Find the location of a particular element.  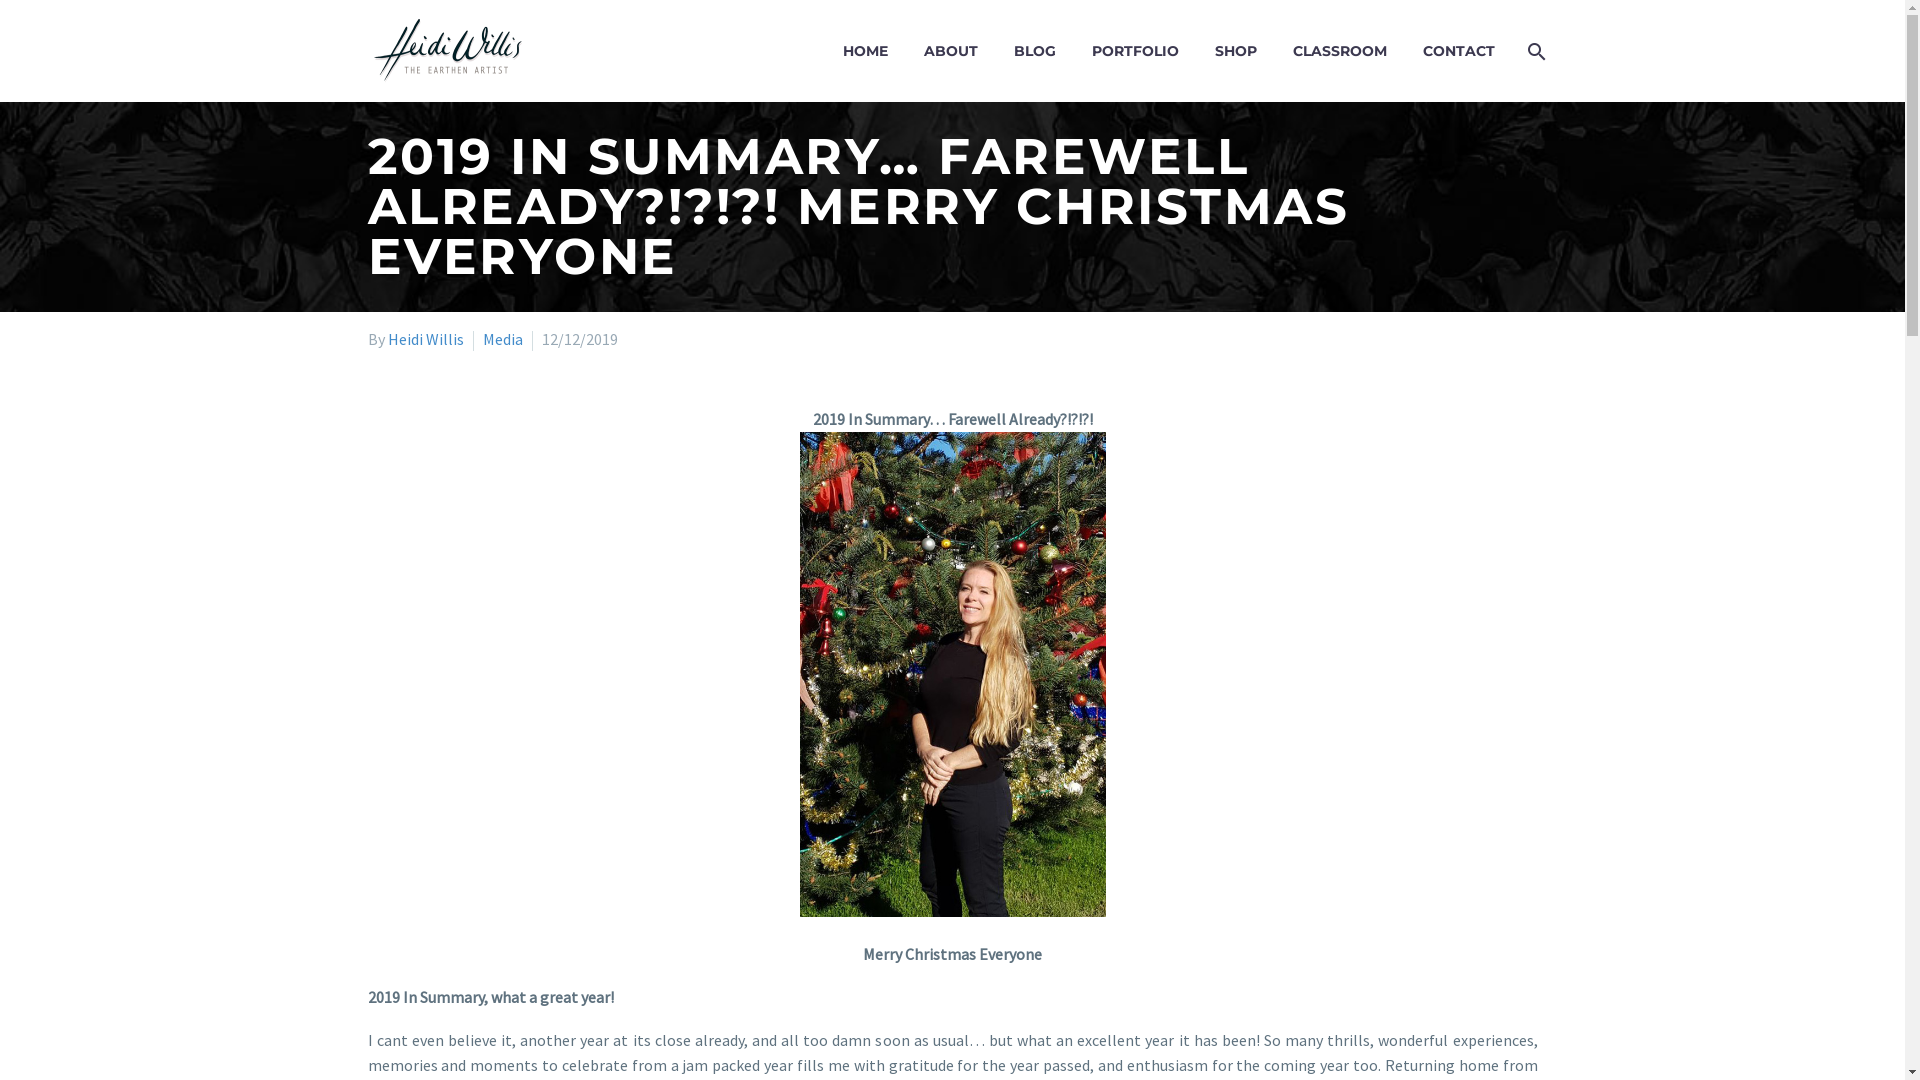

Media is located at coordinates (502, 339).